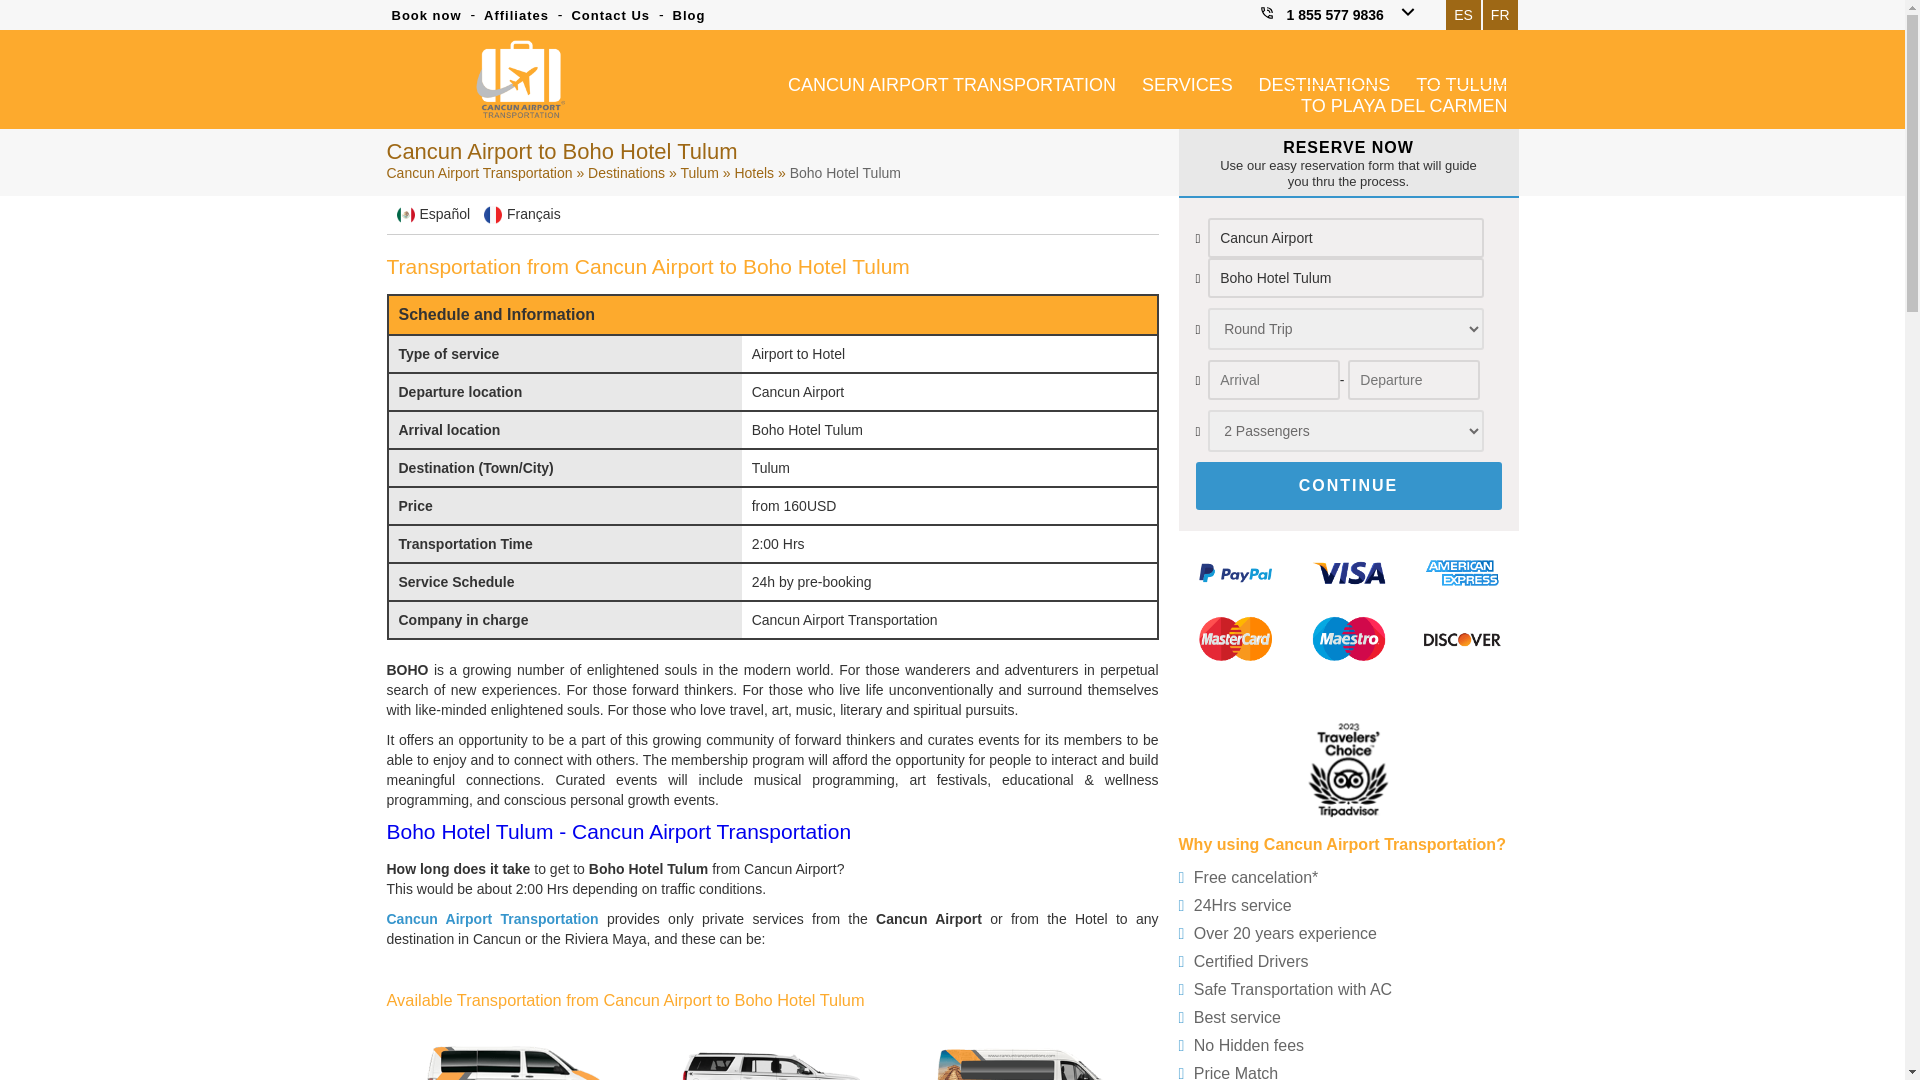 The width and height of the screenshot is (1920, 1080). I want to click on Hotels, so click(753, 173).